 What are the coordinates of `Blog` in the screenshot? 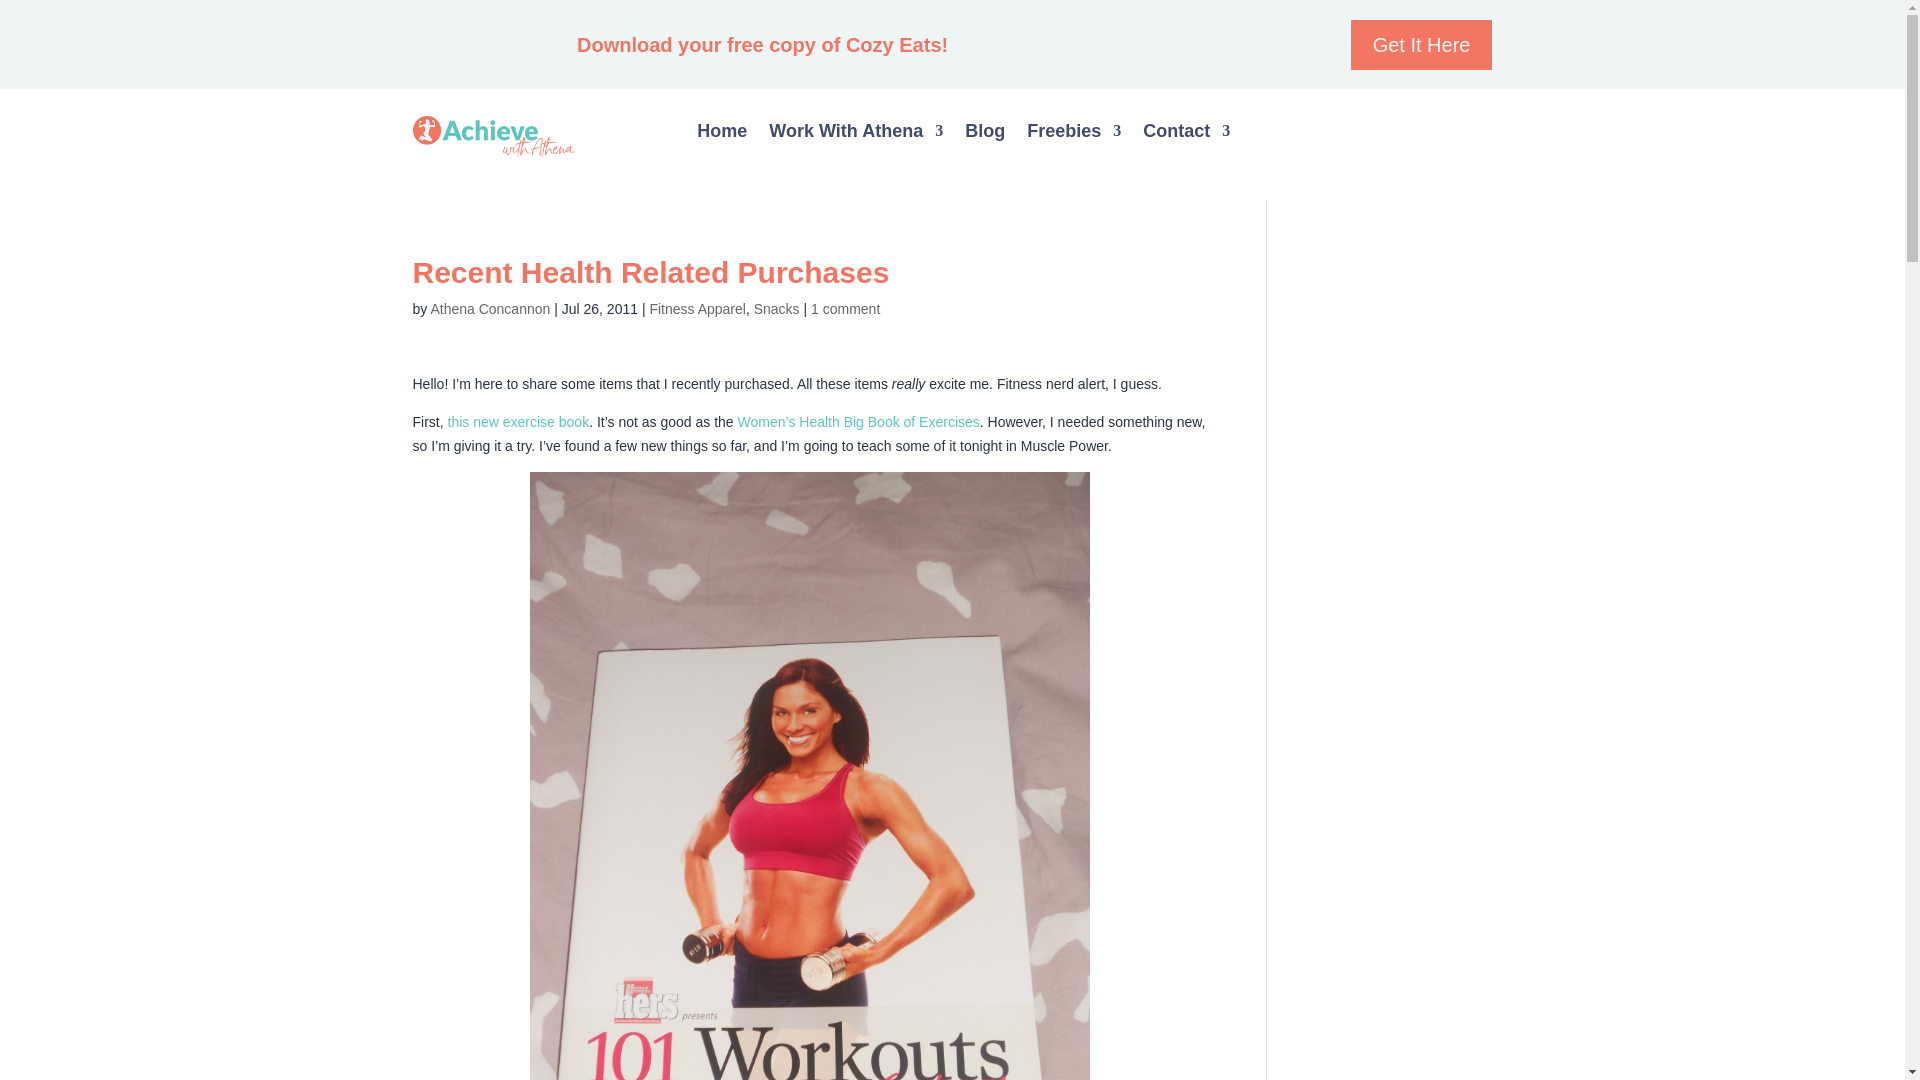 It's located at (984, 134).